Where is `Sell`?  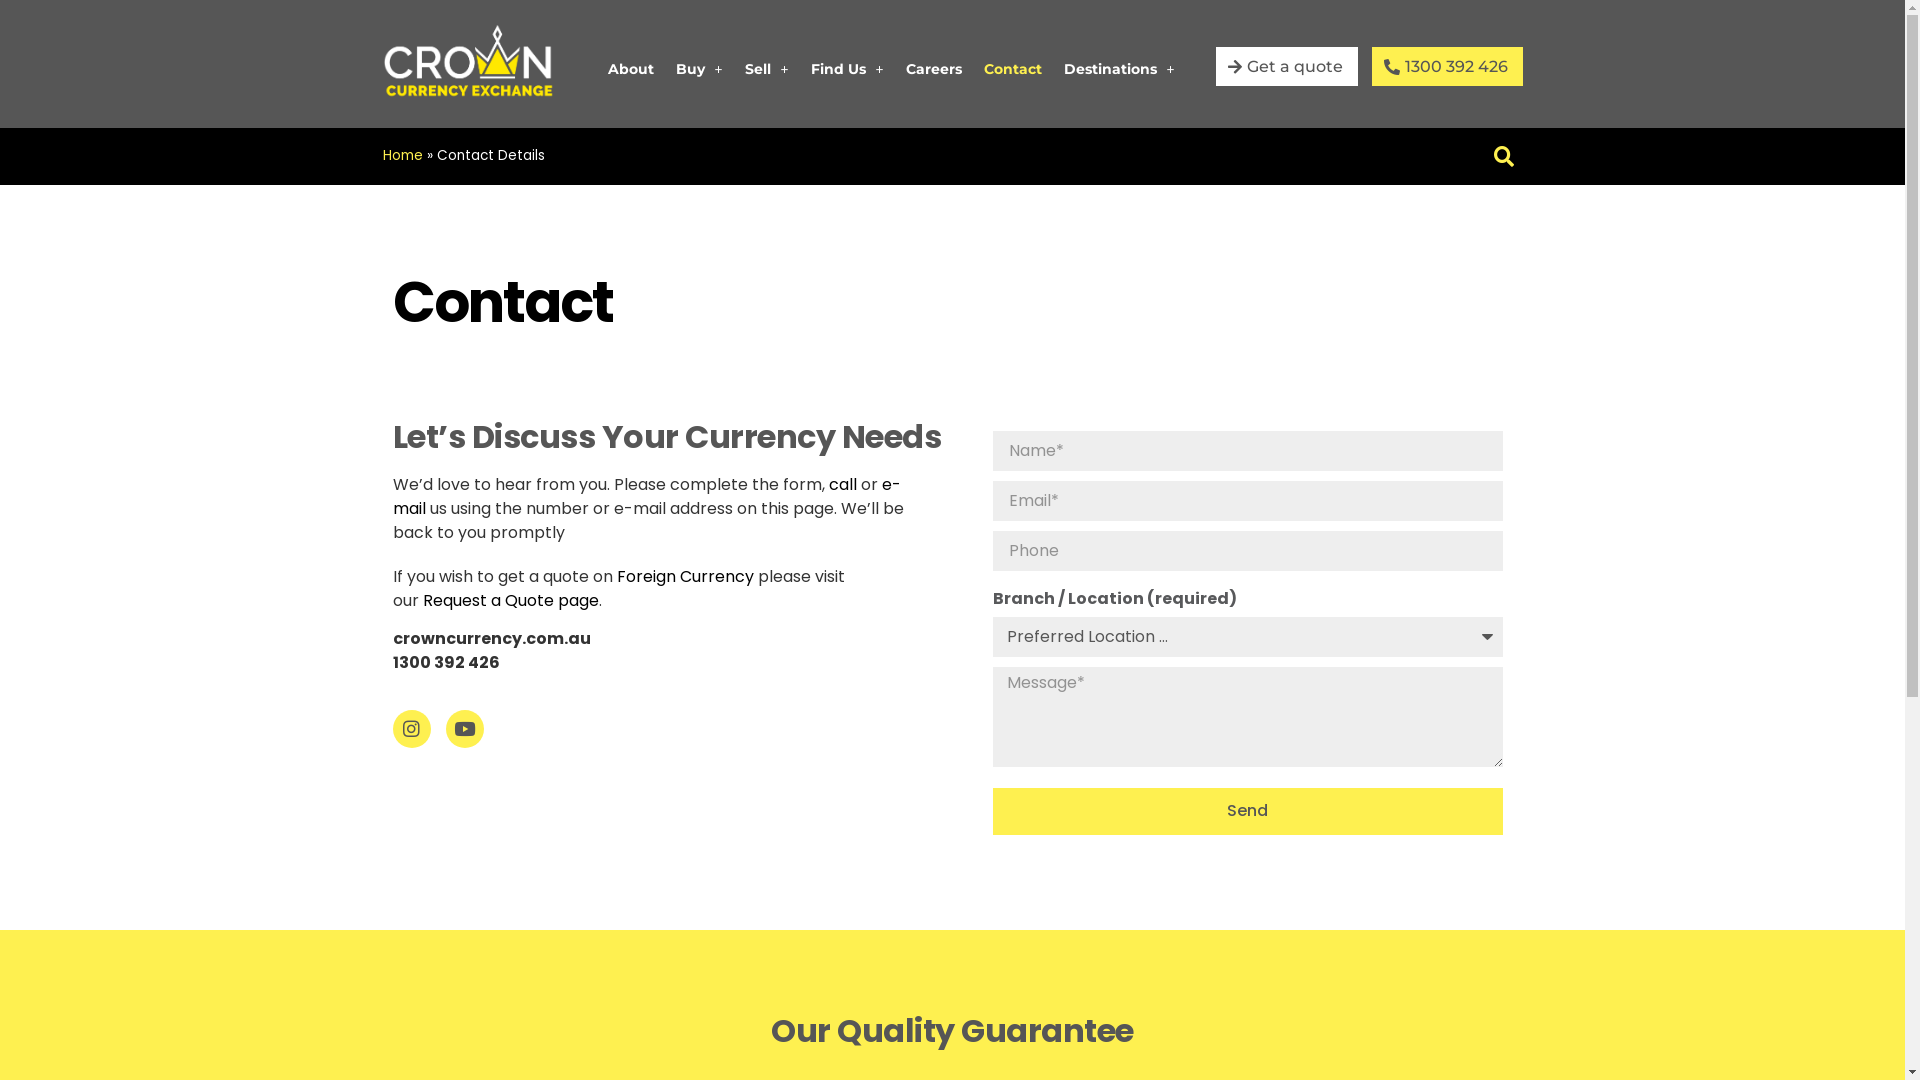
Sell is located at coordinates (767, 69).